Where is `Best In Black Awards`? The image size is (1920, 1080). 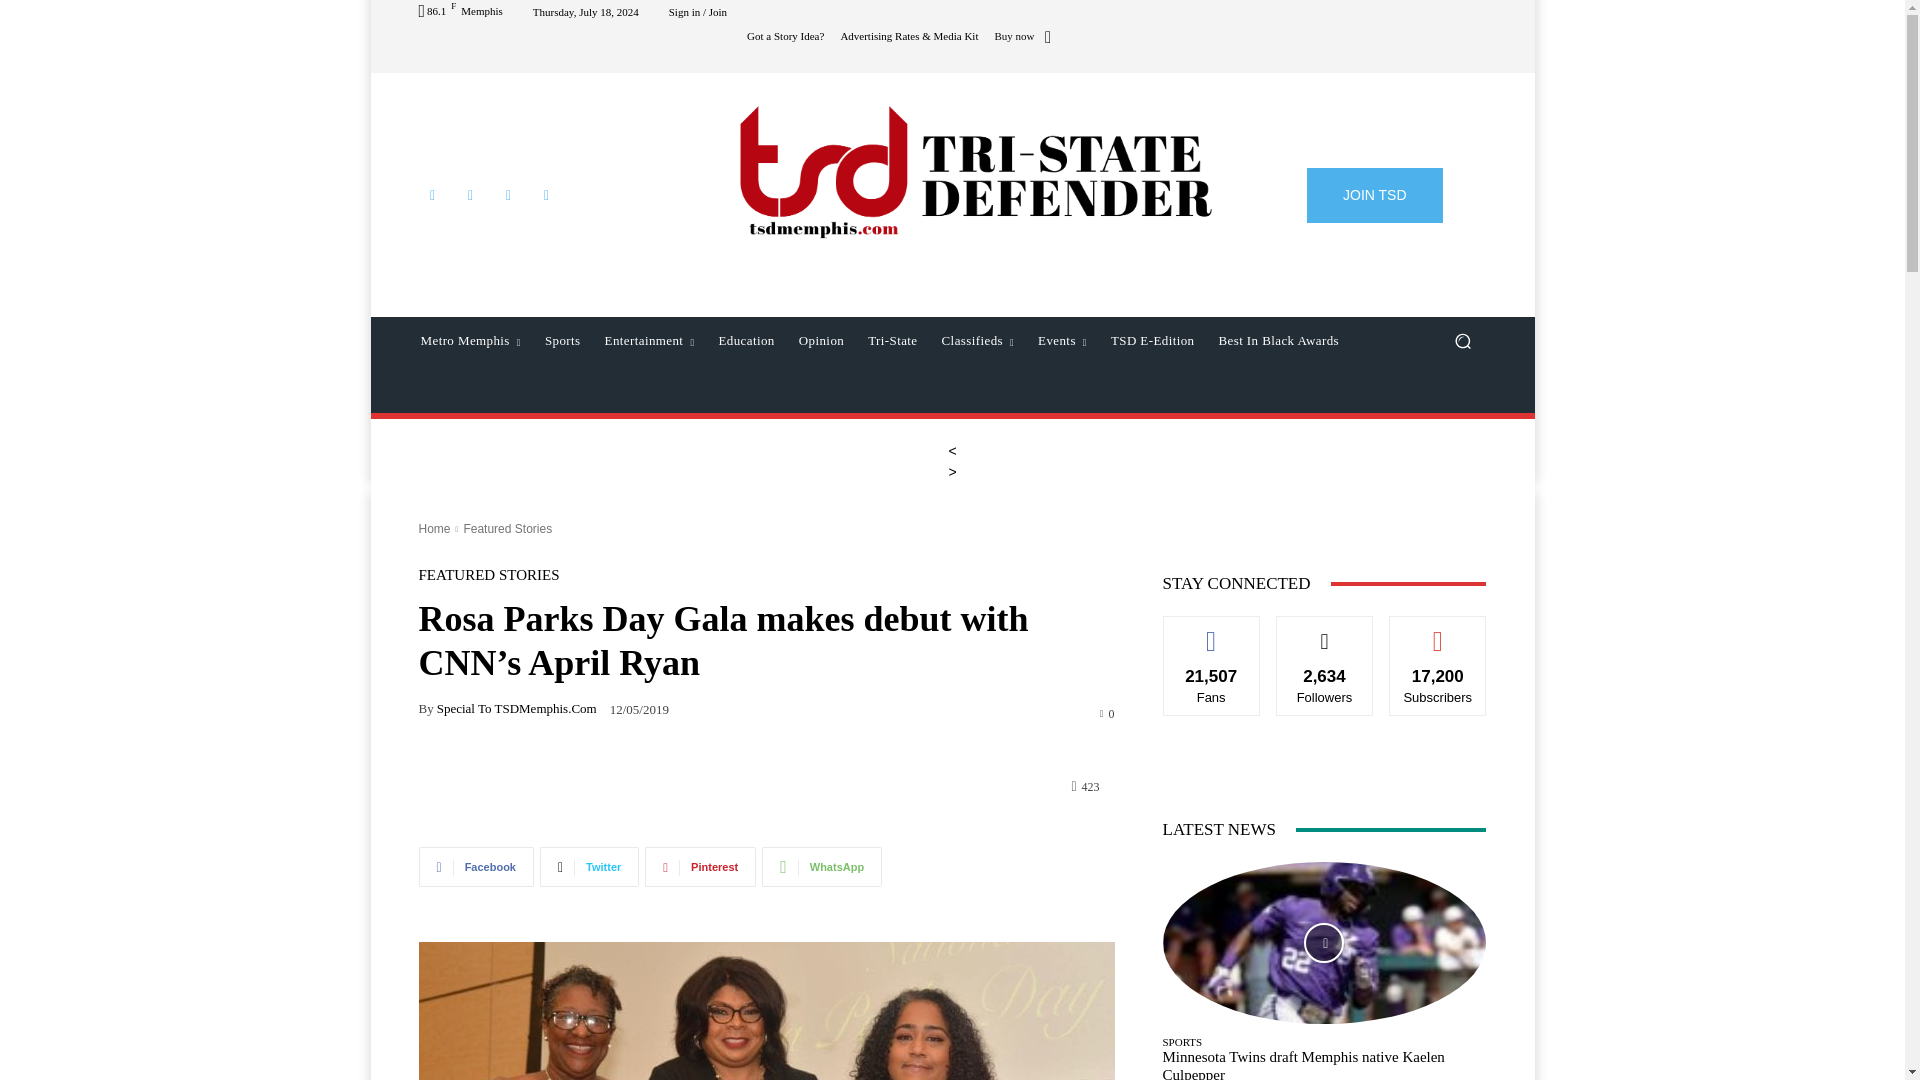
Best In Black Awards is located at coordinates (1278, 341).